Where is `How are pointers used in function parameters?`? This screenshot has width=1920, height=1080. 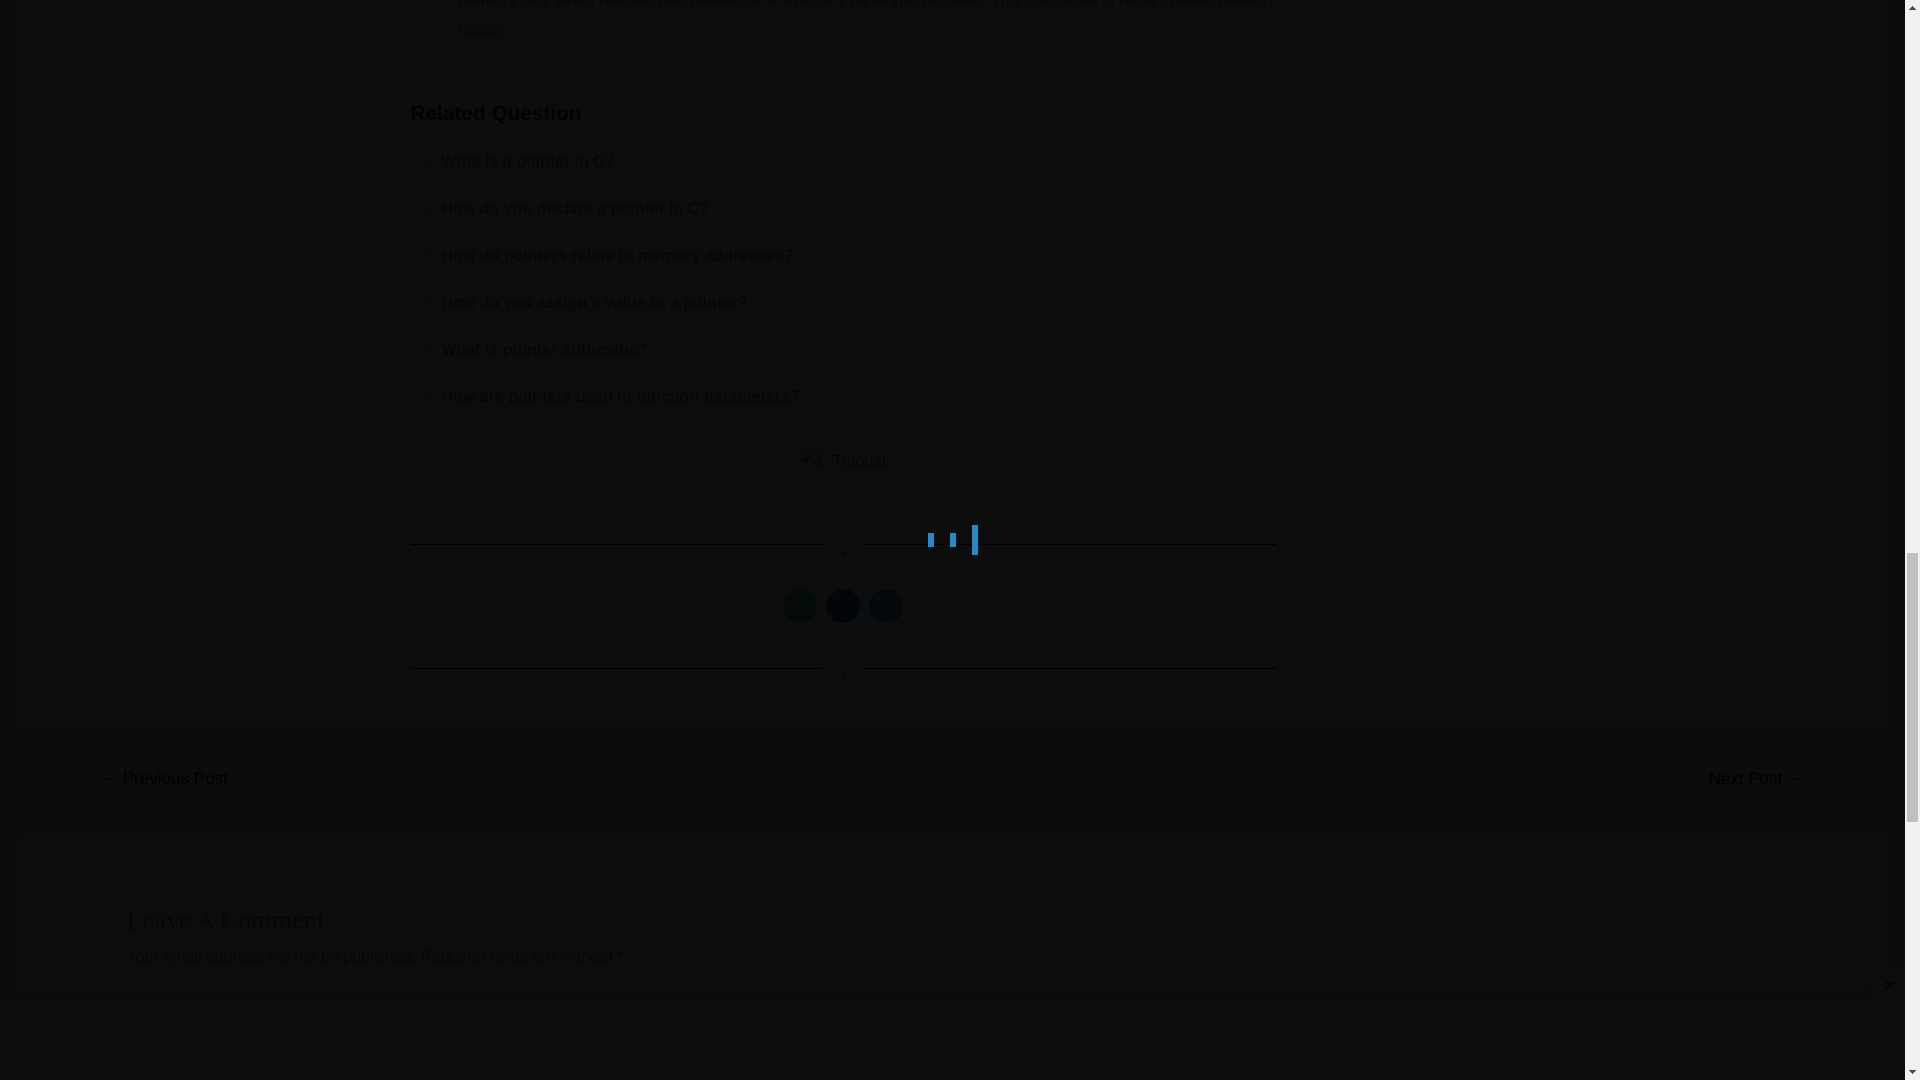
How are pointers used in function parameters? is located at coordinates (620, 396).